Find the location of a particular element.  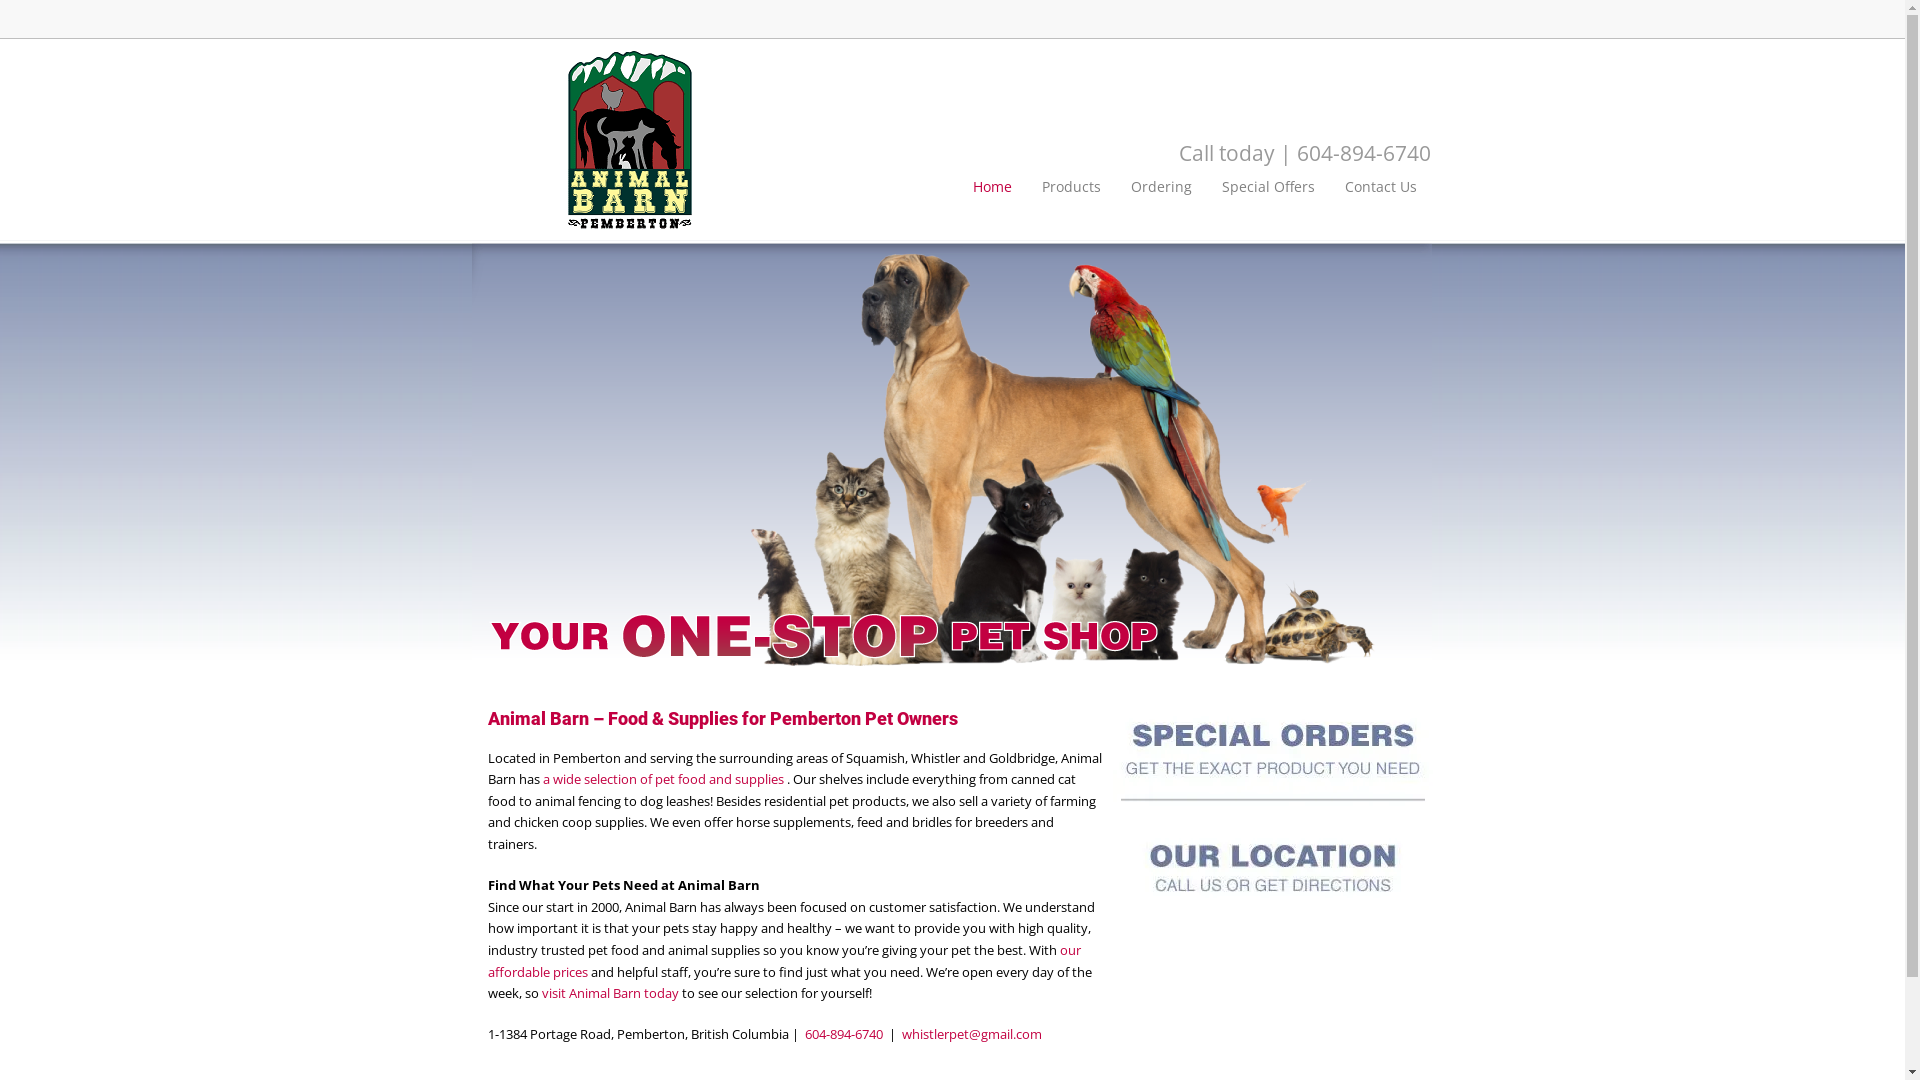

Home is located at coordinates (992, 186).